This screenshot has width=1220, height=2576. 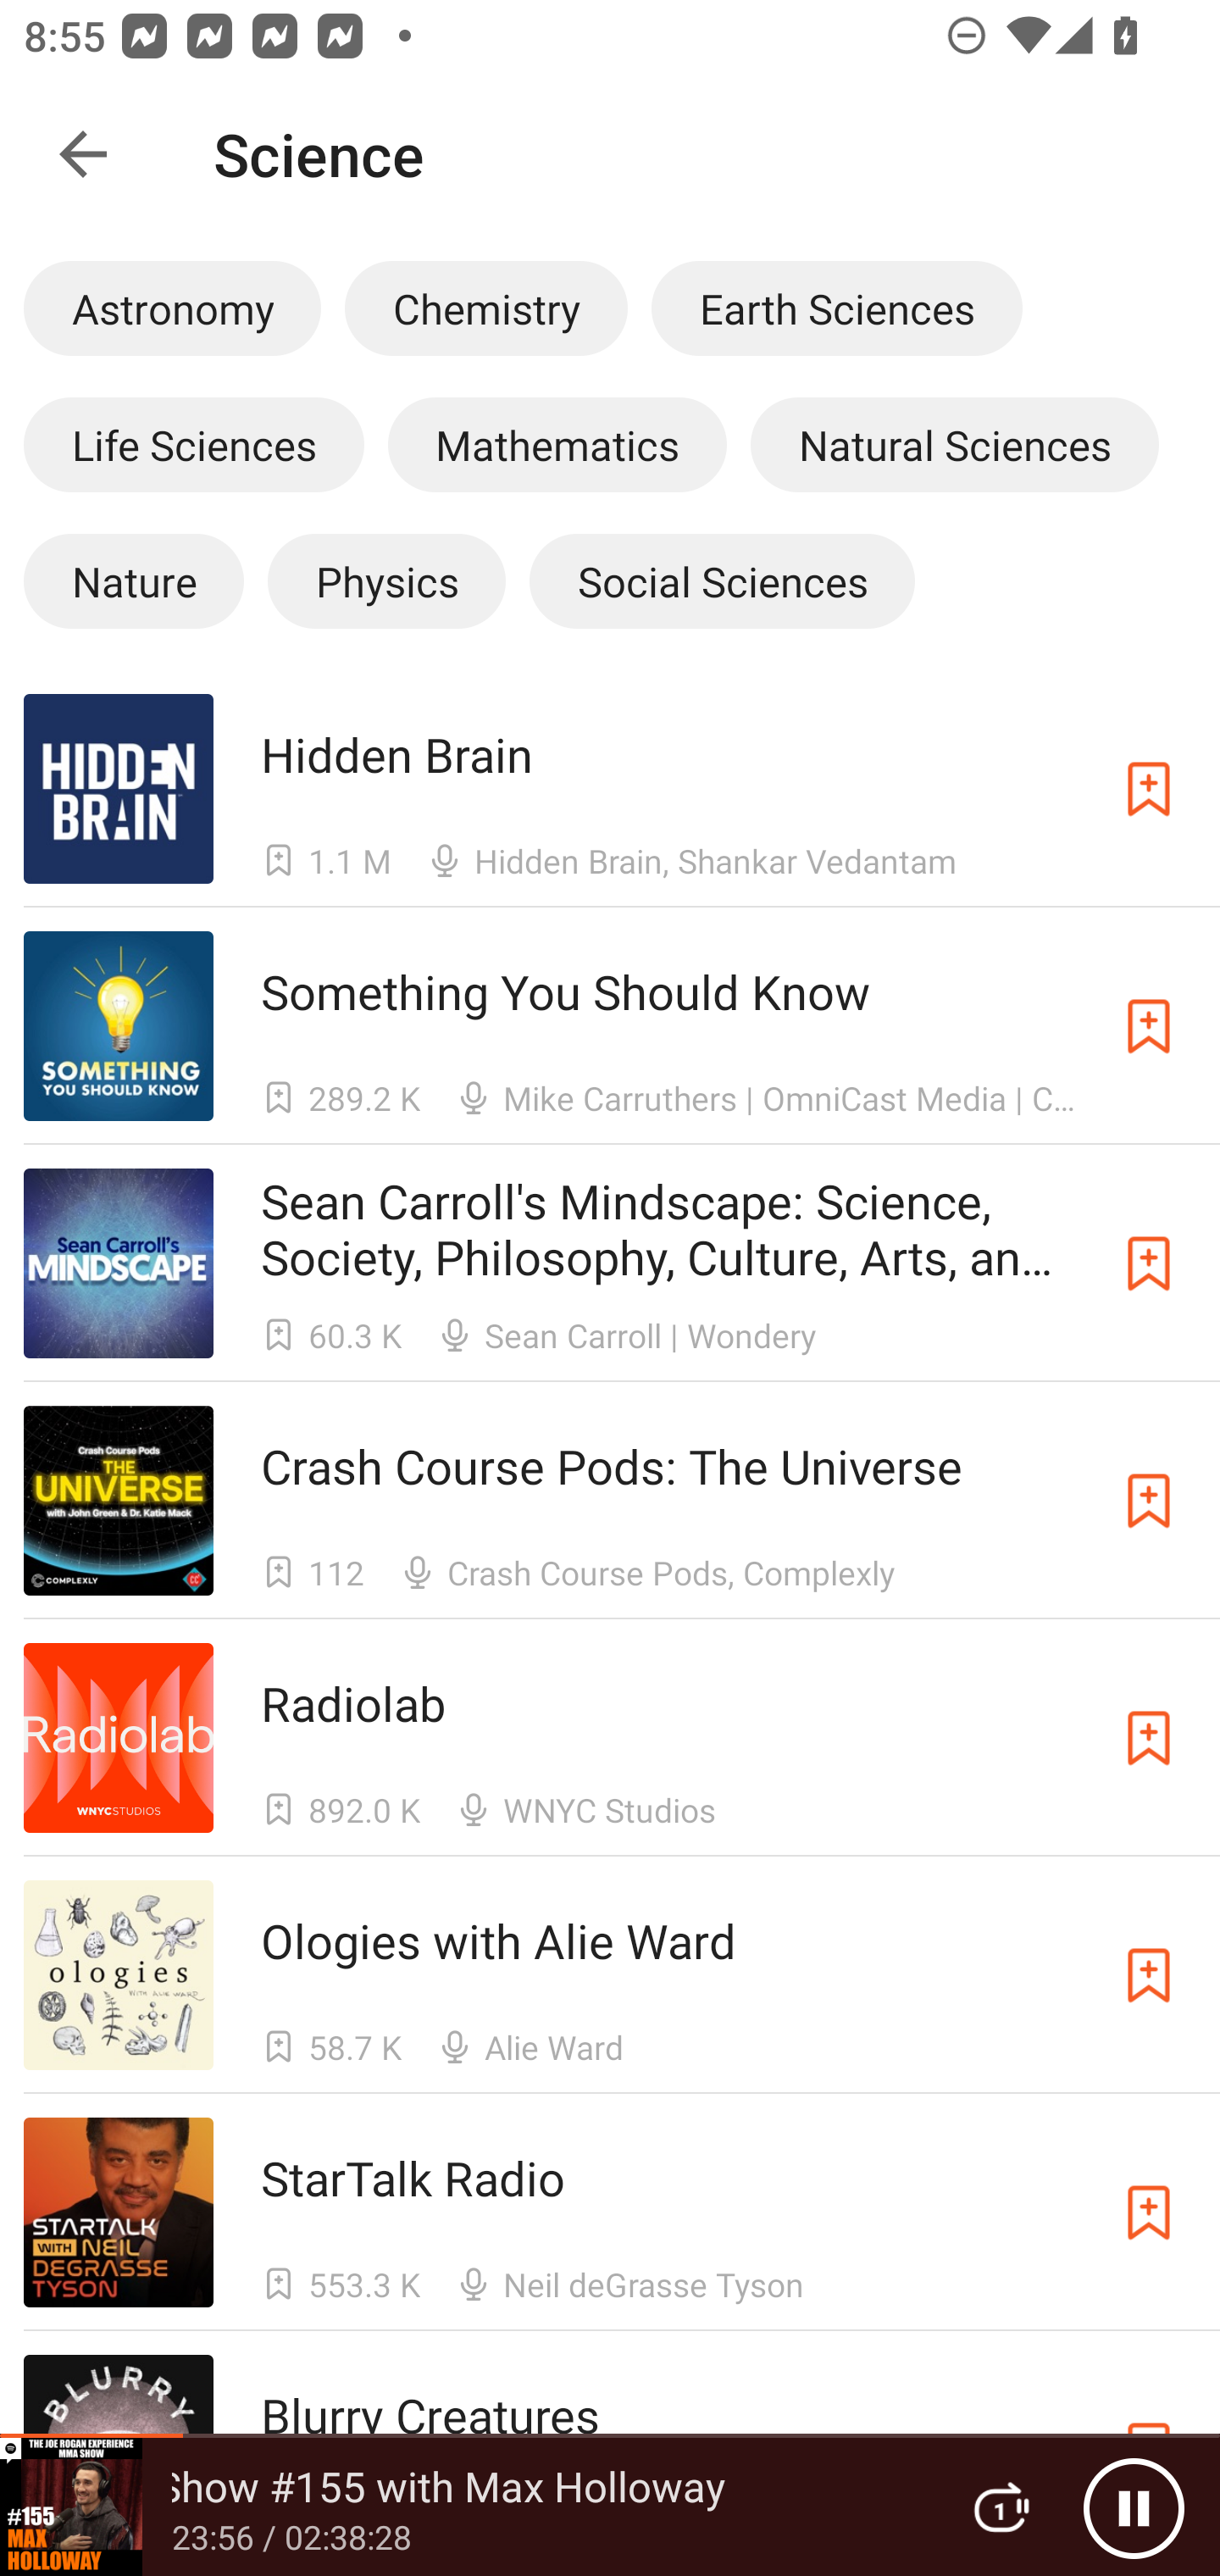 What do you see at coordinates (83, 154) in the screenshot?
I see `Navigate up` at bounding box center [83, 154].